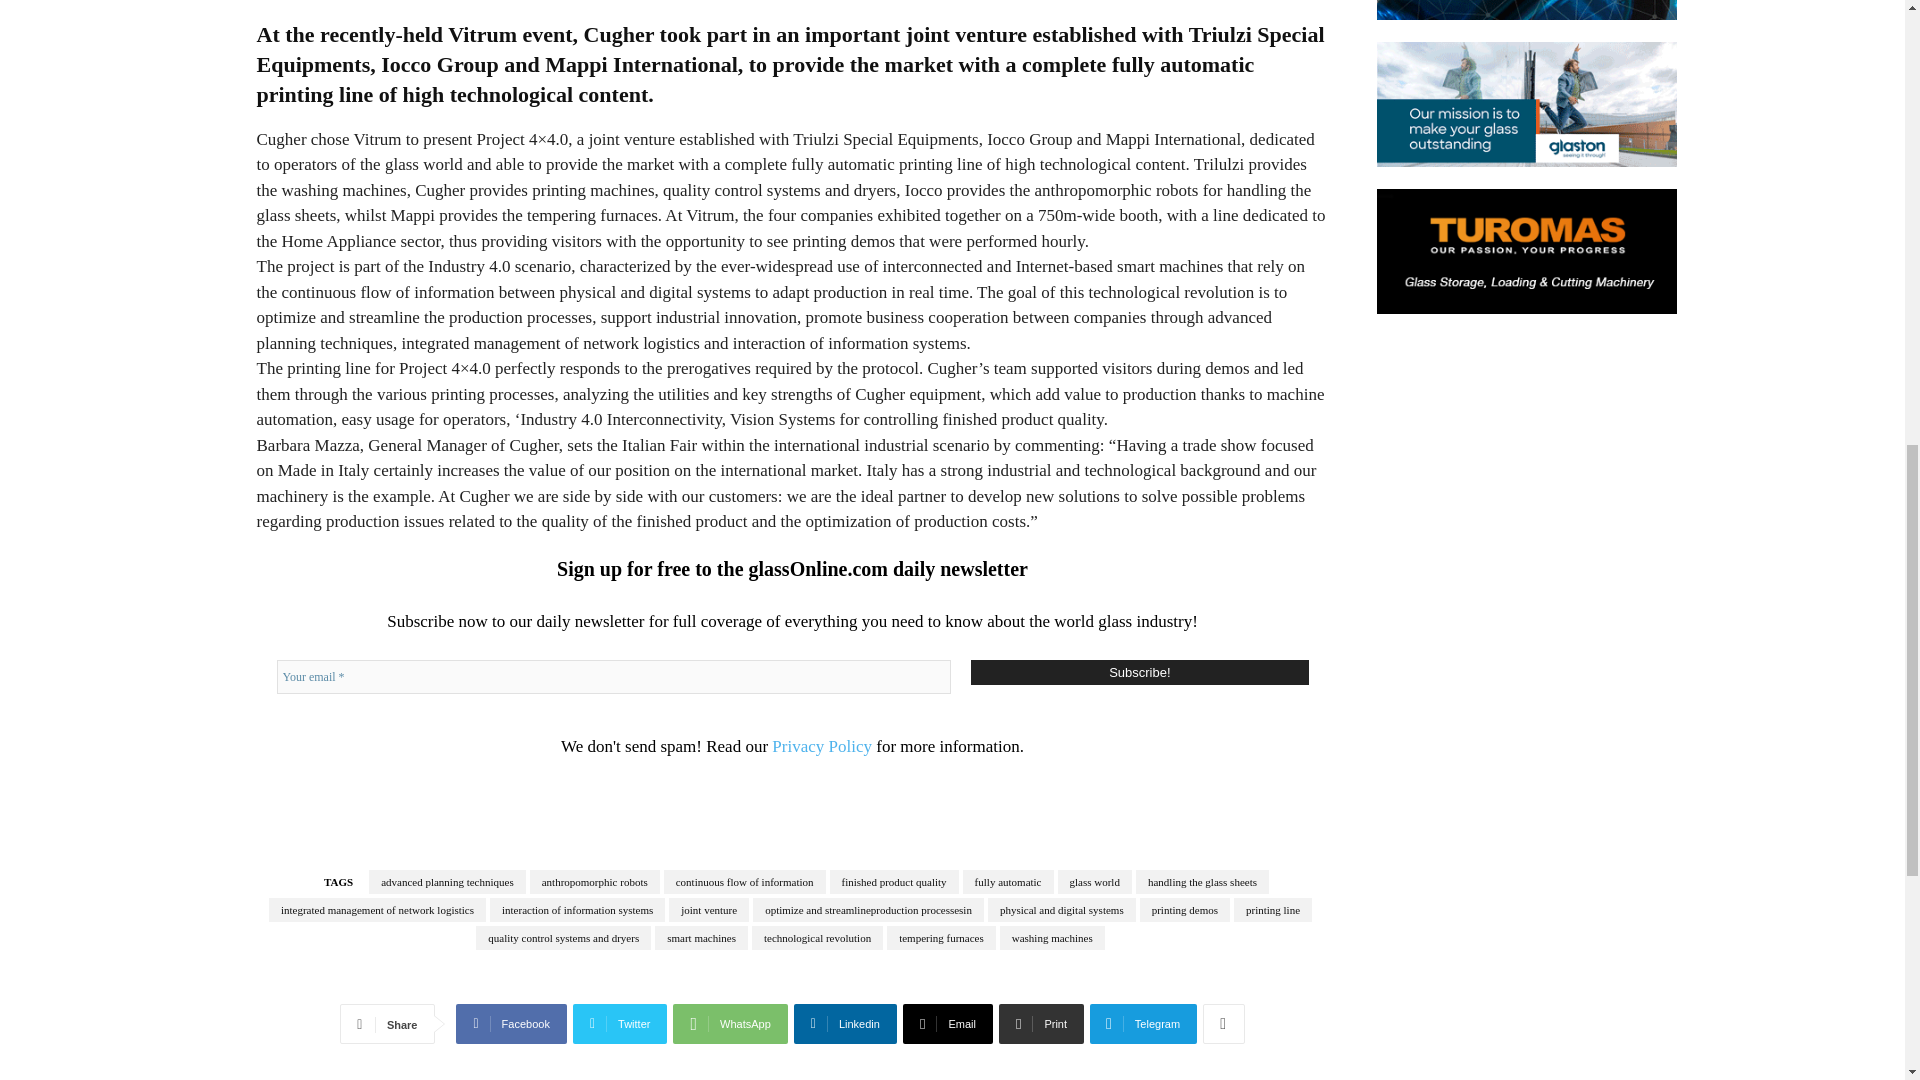 This screenshot has height=1080, width=1920. I want to click on Linkedin, so click(845, 1024).